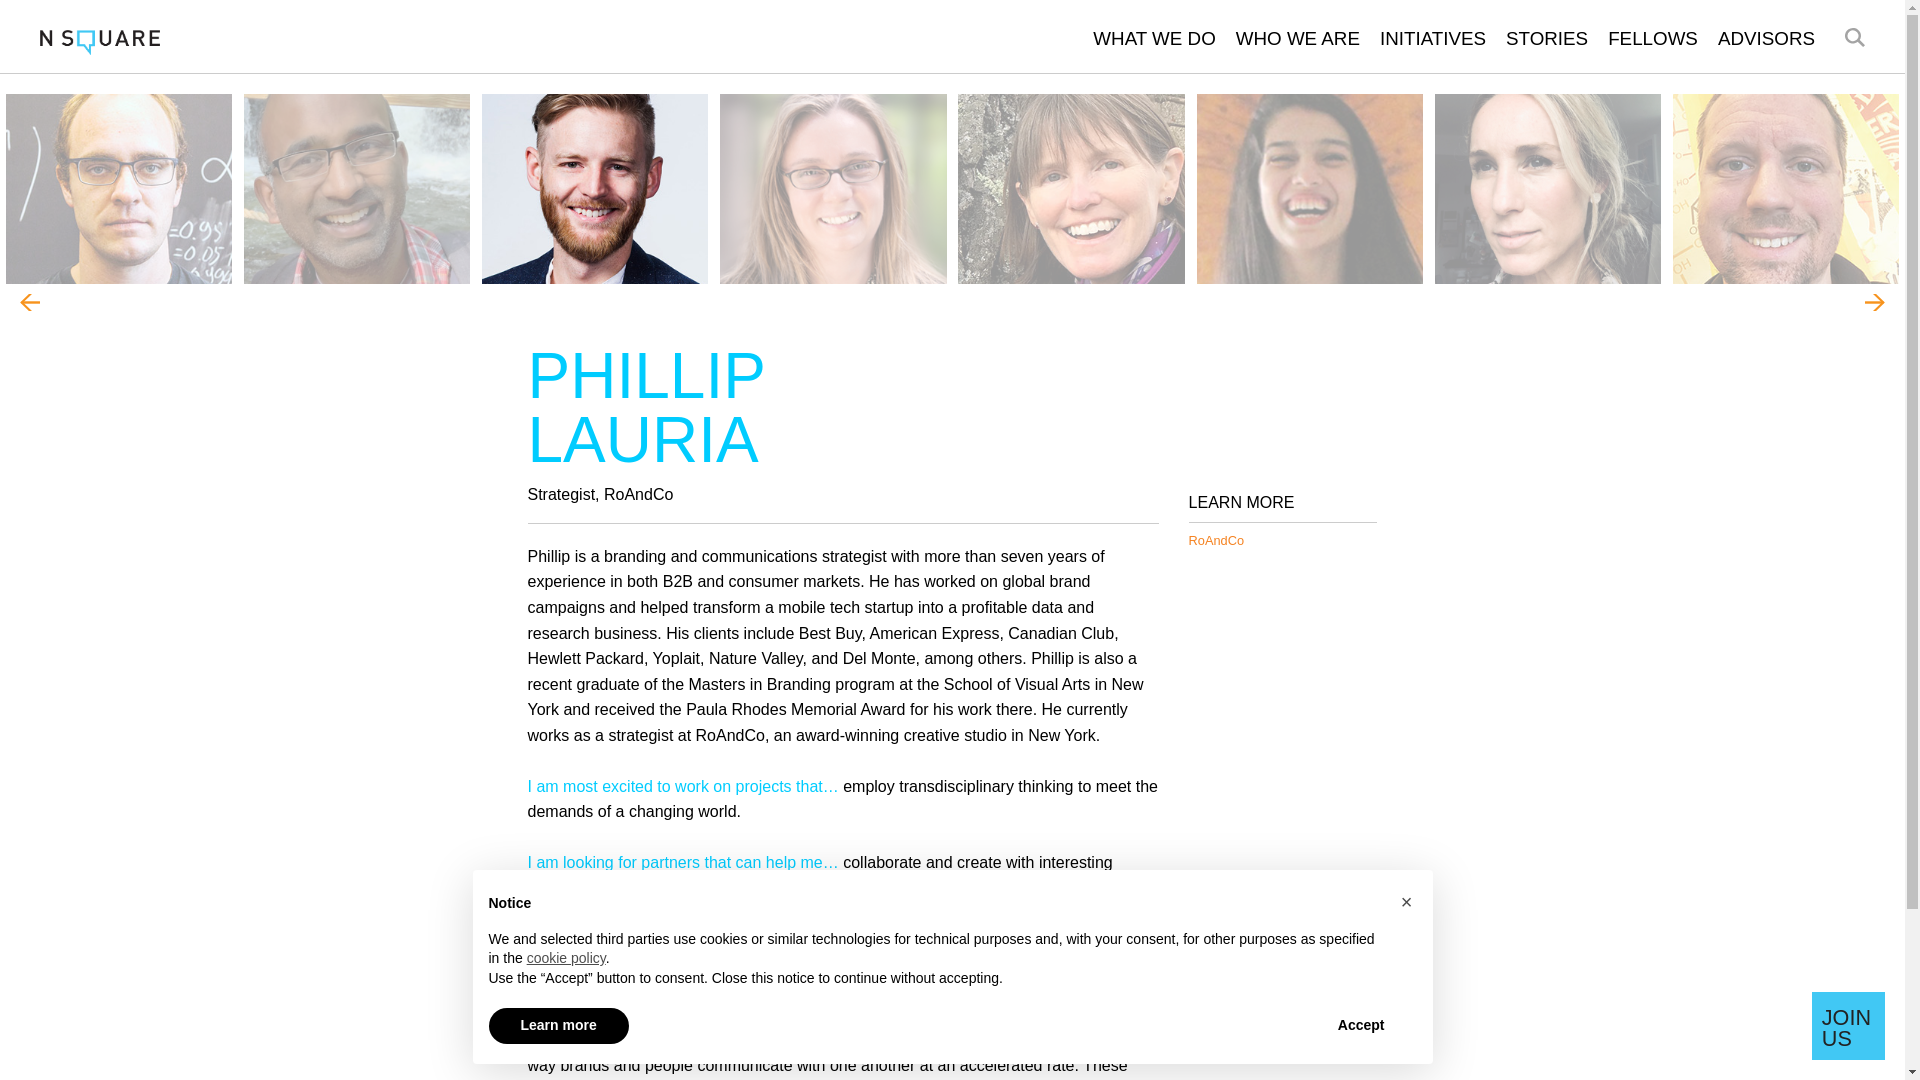  I want to click on ADVISORS, so click(1766, 38).